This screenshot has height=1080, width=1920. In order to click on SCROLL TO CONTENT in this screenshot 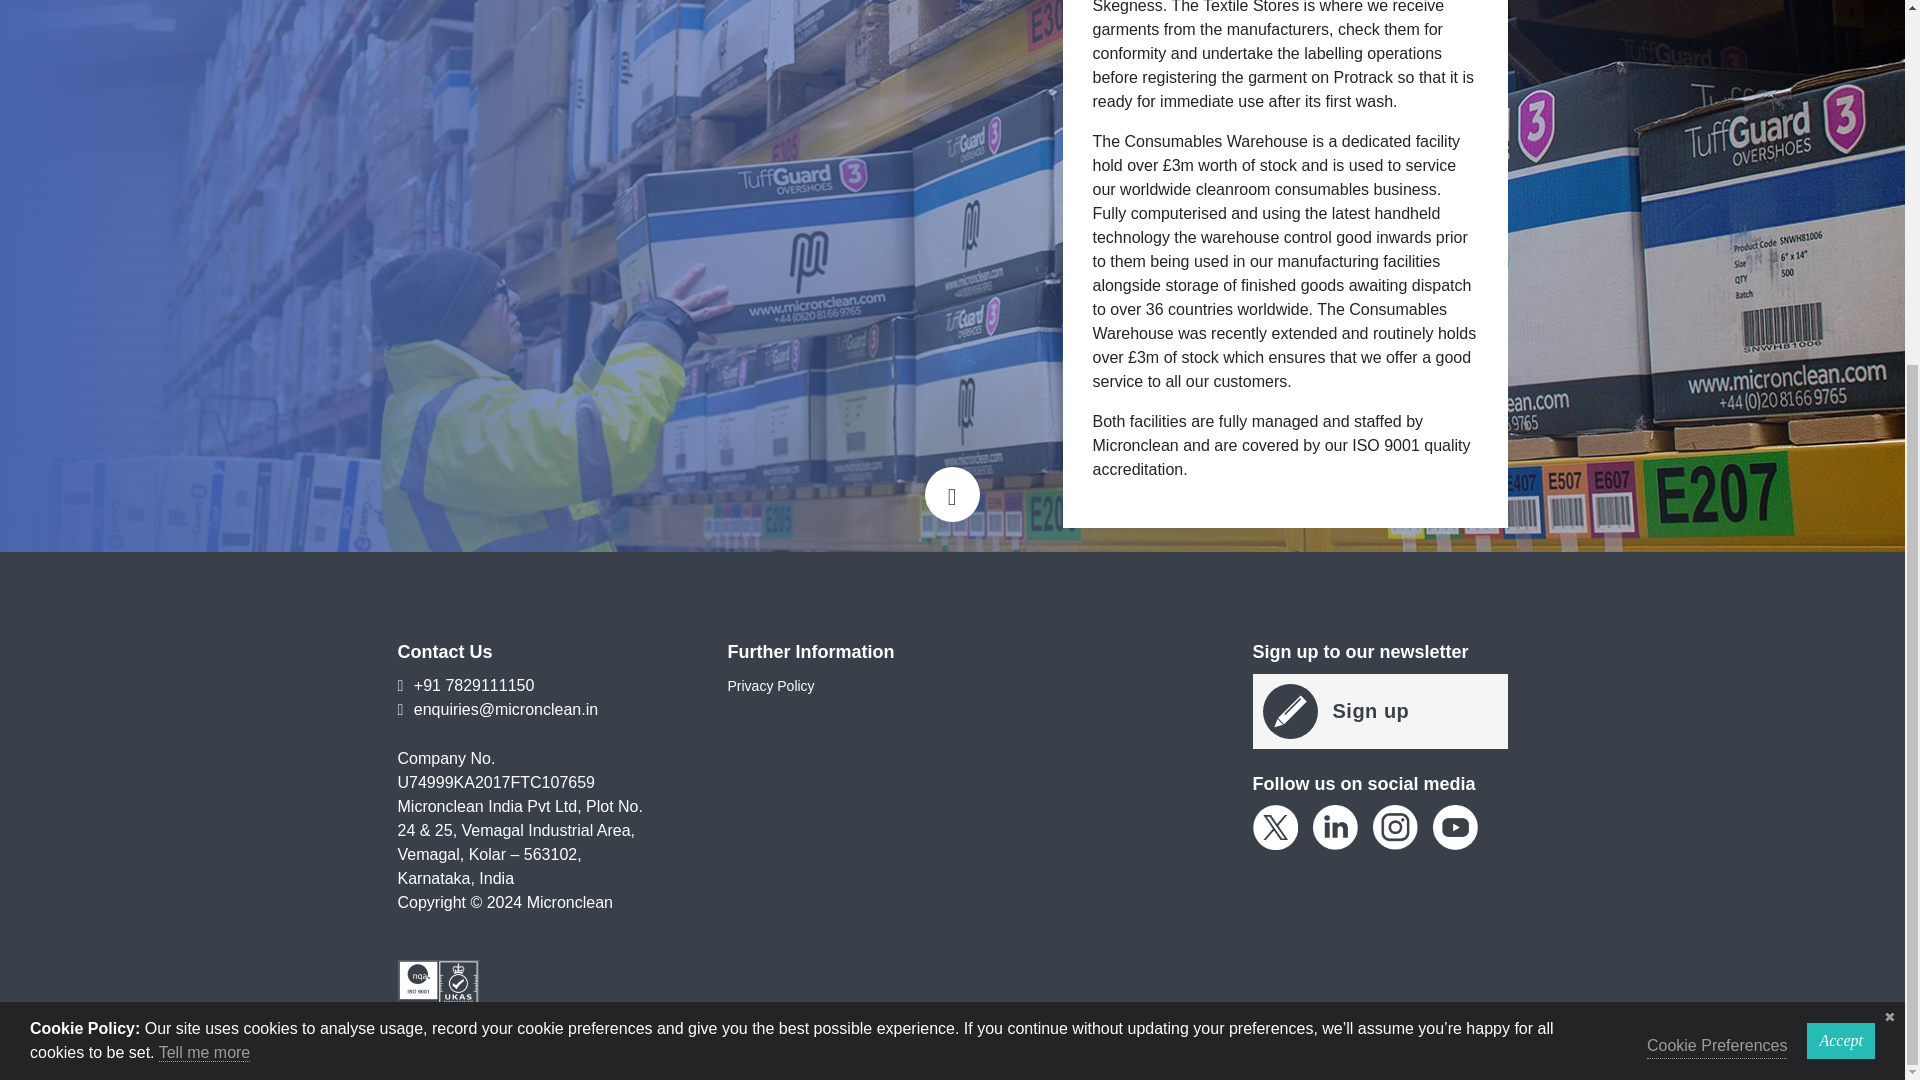, I will do `click(952, 494)`.